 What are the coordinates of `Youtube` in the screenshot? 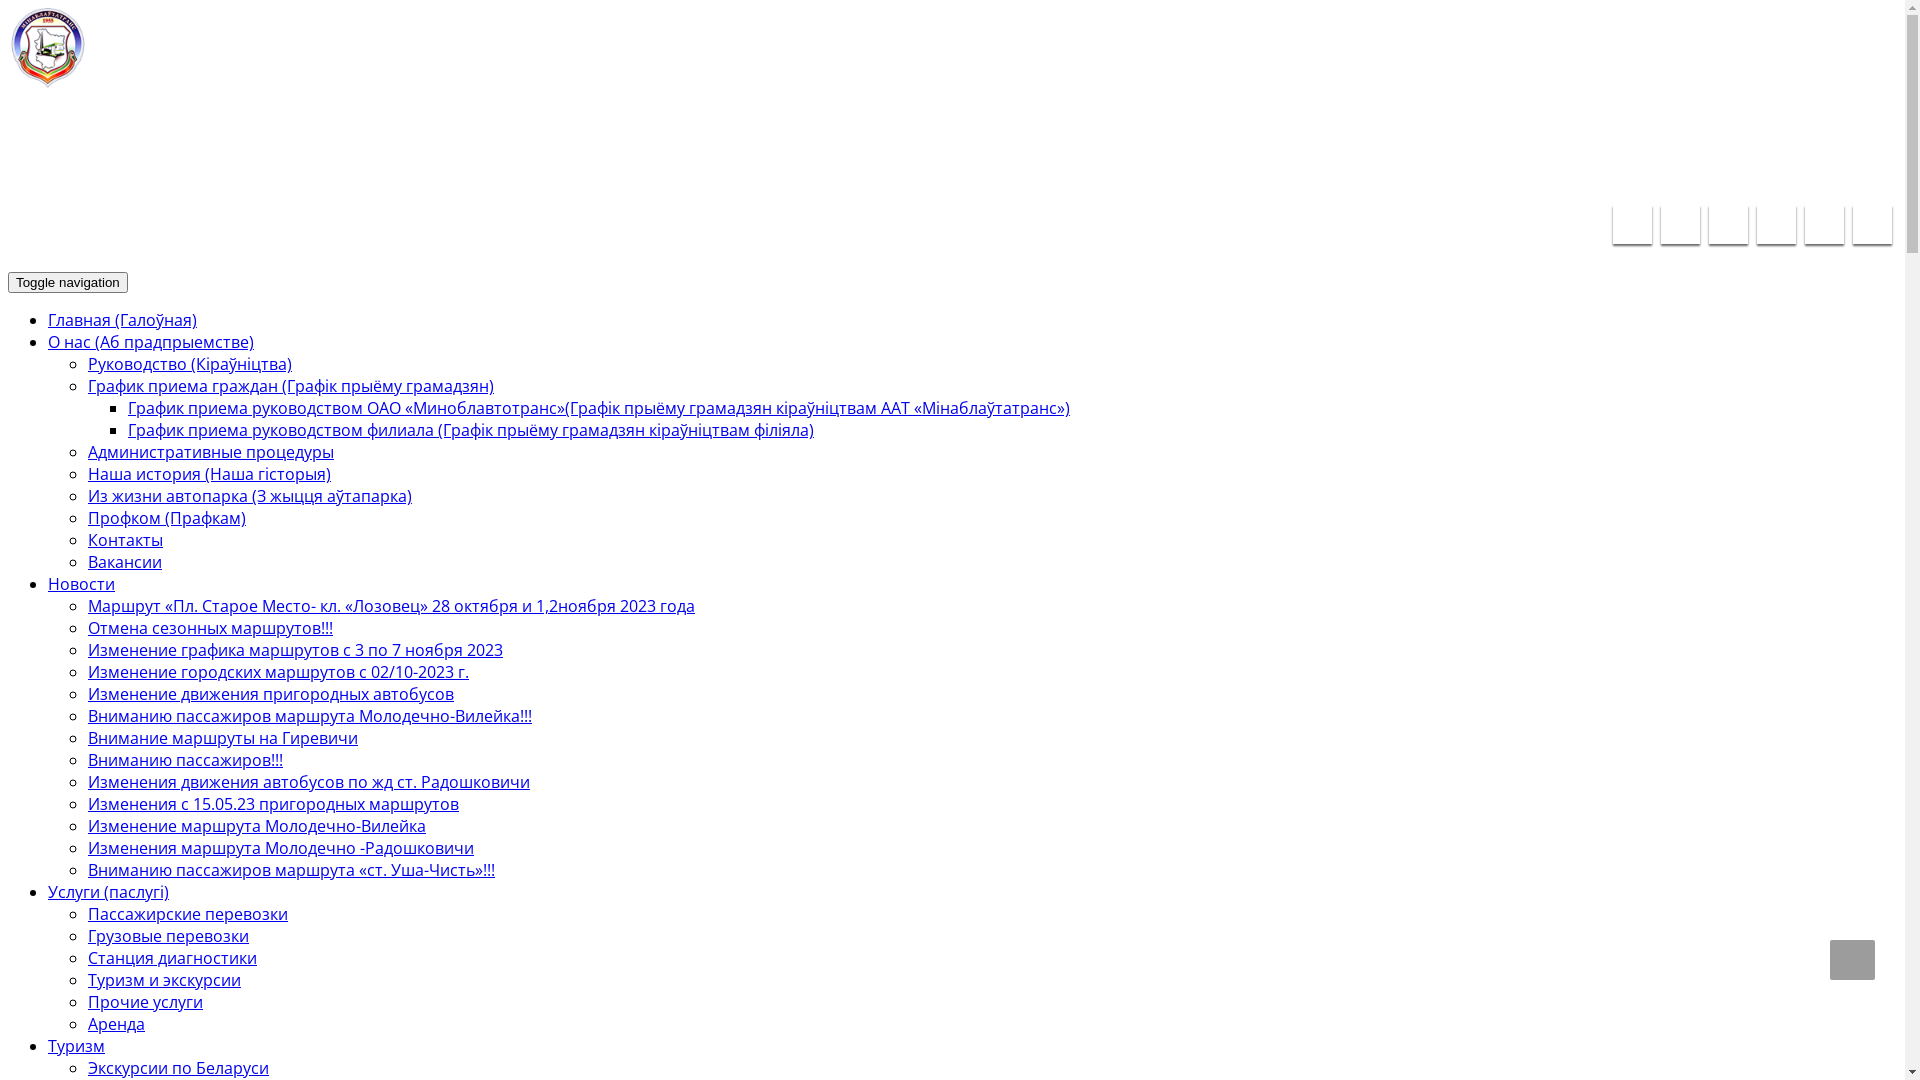 It's located at (1776, 224).